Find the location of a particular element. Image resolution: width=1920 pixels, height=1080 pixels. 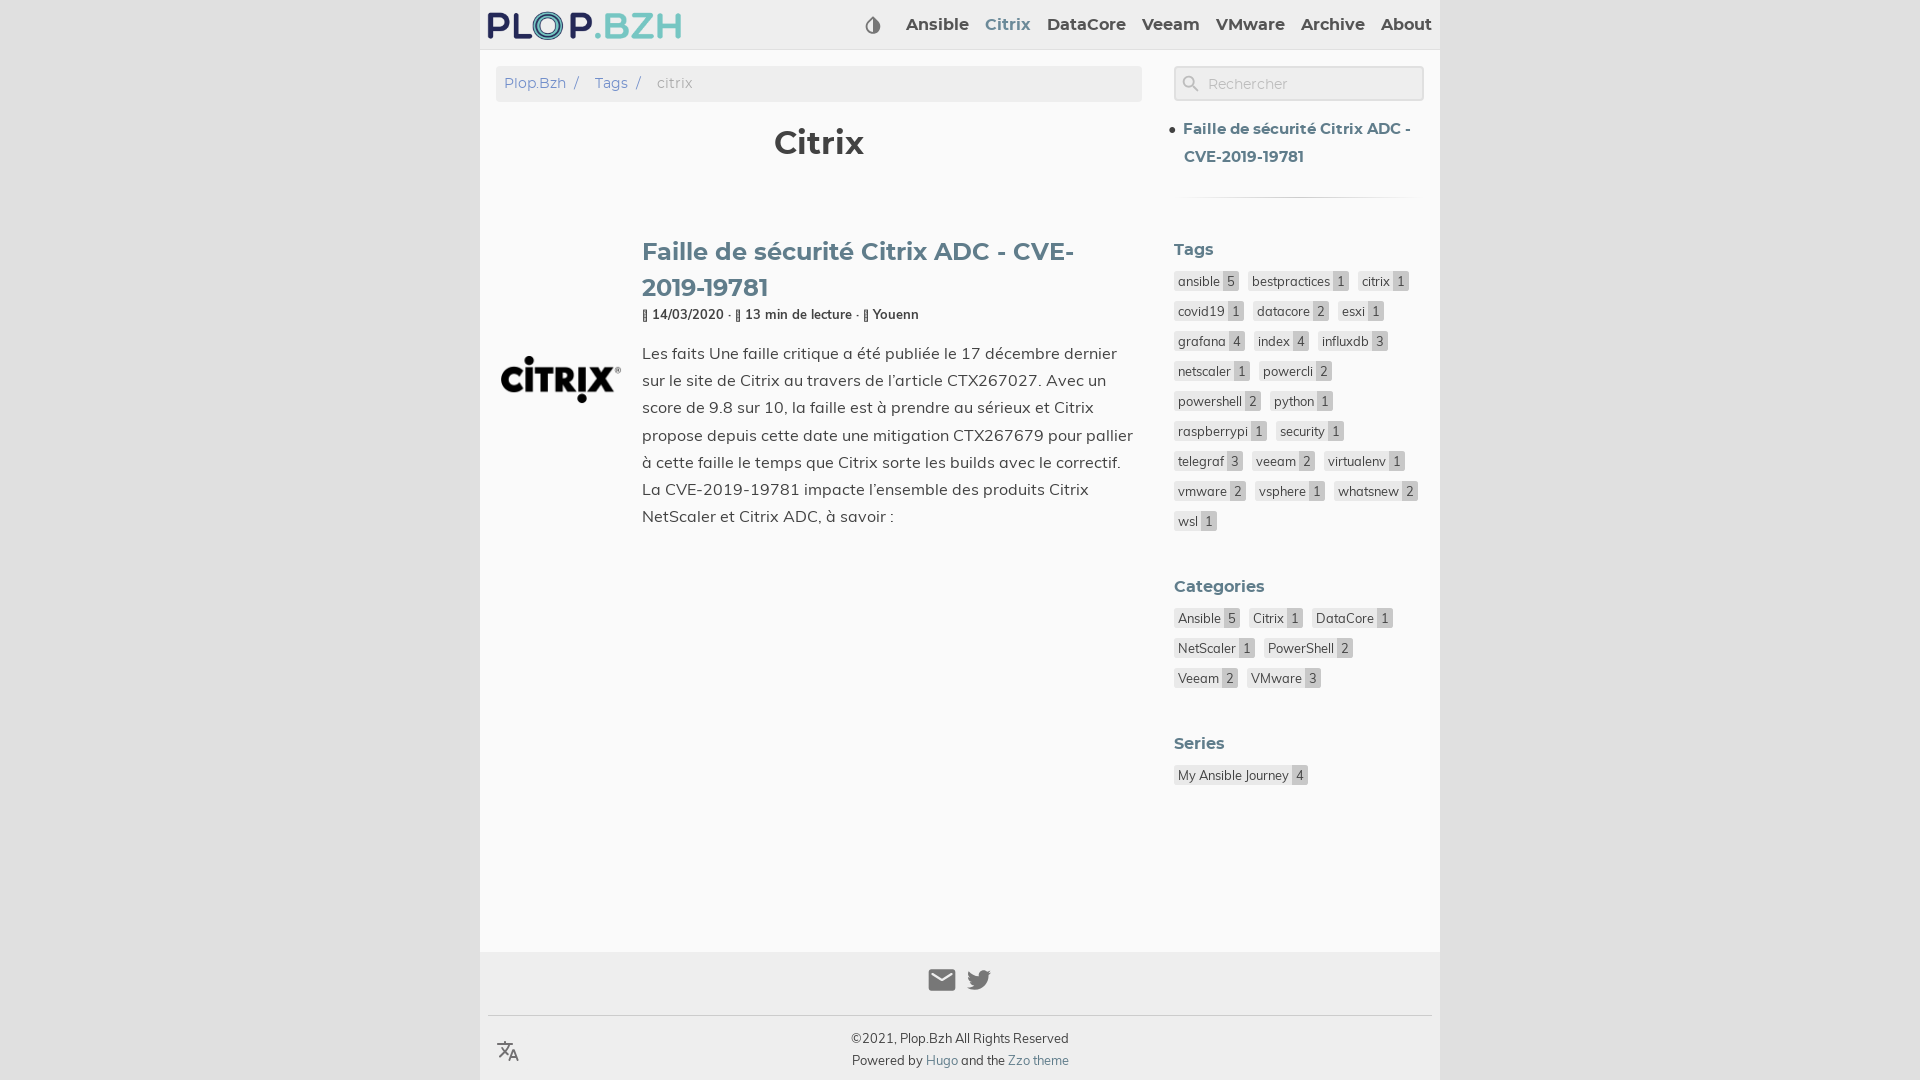

twitter is located at coordinates (978, 988).